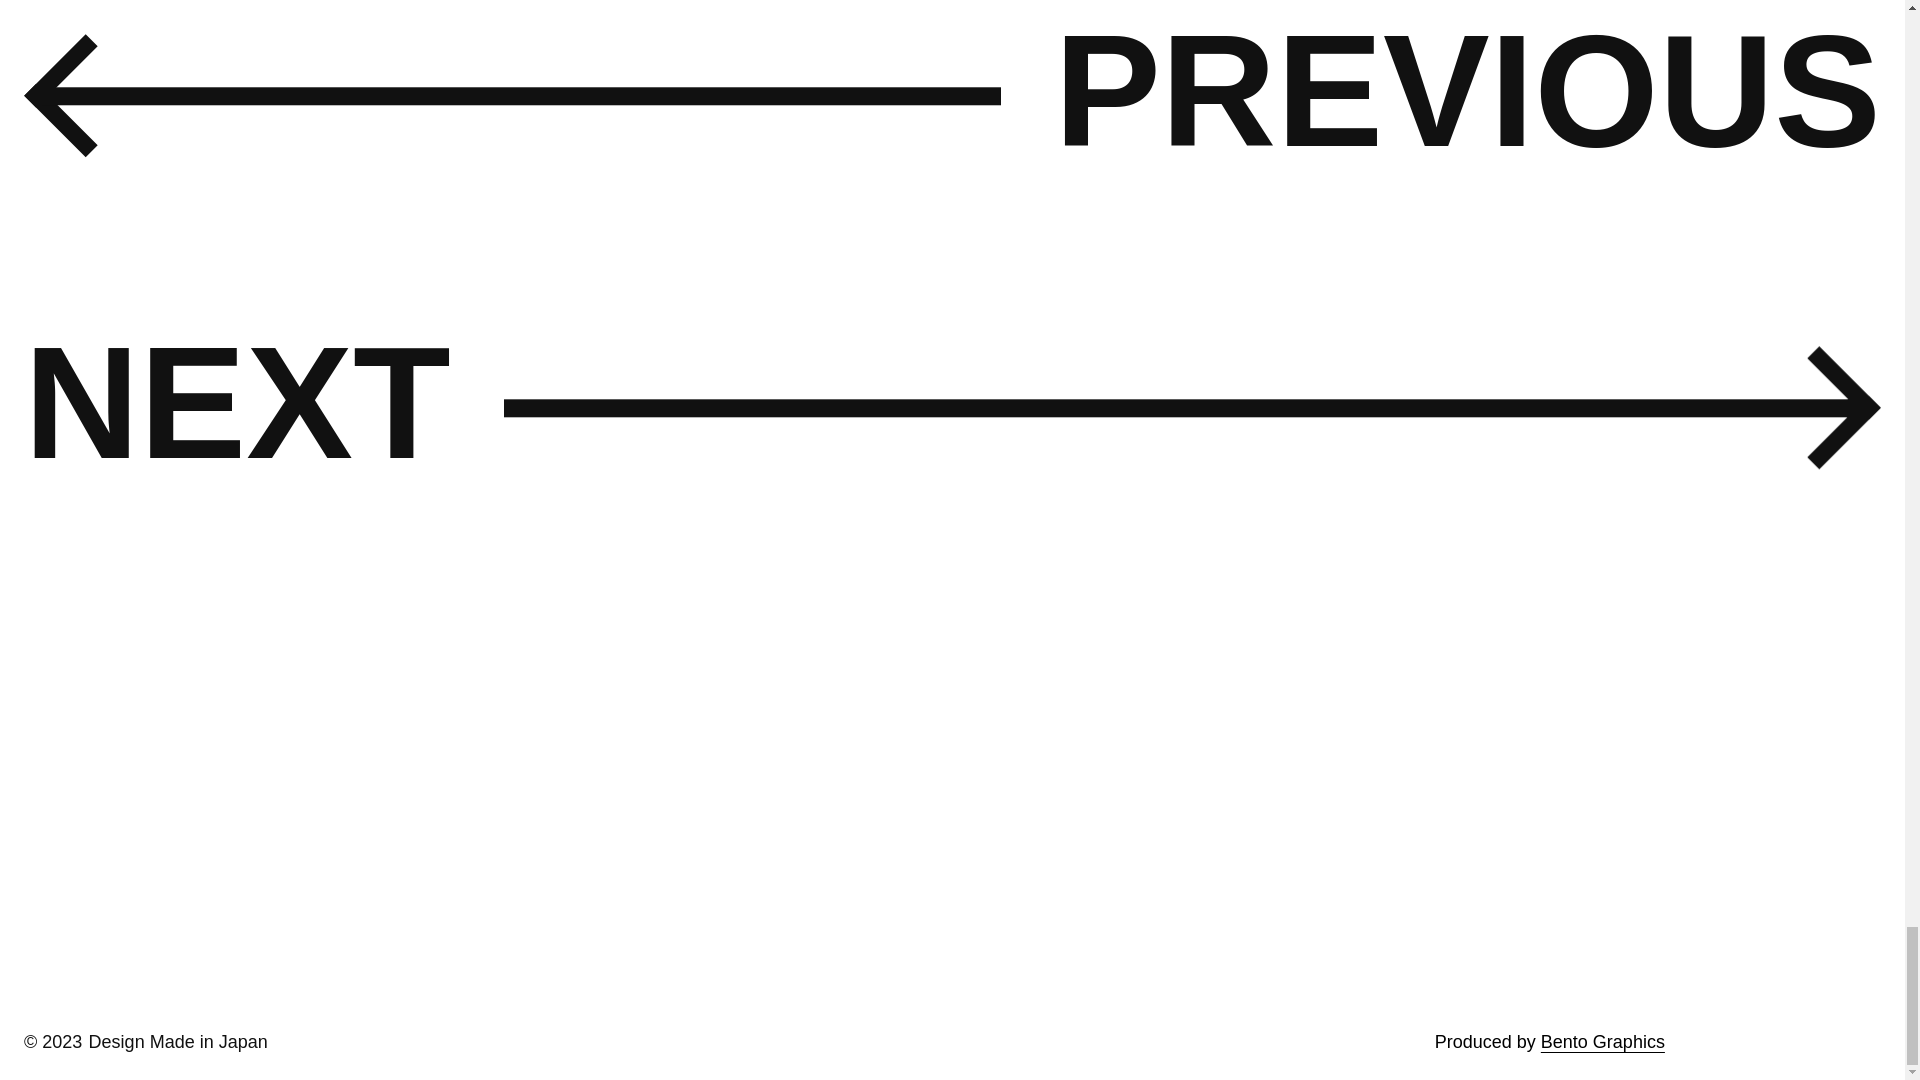 Image resolution: width=1920 pixels, height=1080 pixels. What do you see at coordinates (237, 402) in the screenshot?
I see `NEXT` at bounding box center [237, 402].